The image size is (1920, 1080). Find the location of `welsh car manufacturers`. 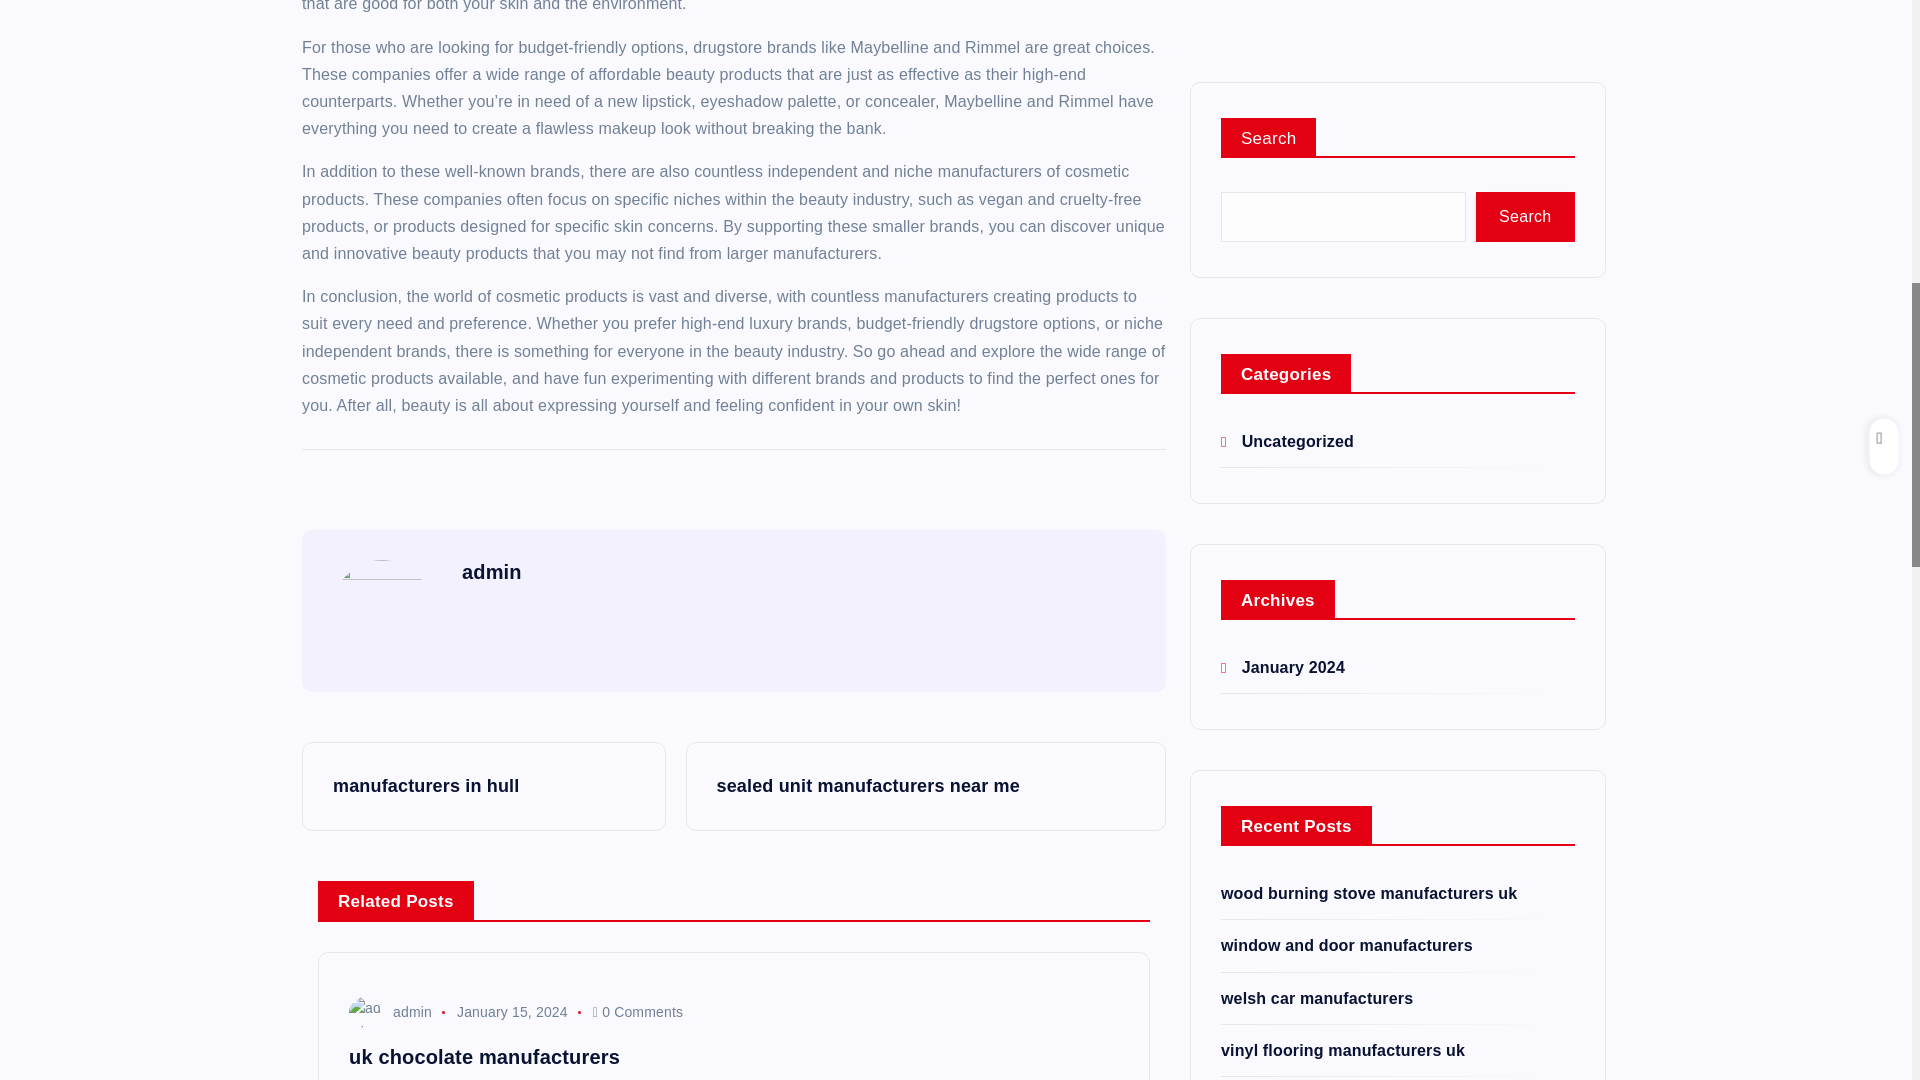

welsh car manufacturers is located at coordinates (1317, 382).